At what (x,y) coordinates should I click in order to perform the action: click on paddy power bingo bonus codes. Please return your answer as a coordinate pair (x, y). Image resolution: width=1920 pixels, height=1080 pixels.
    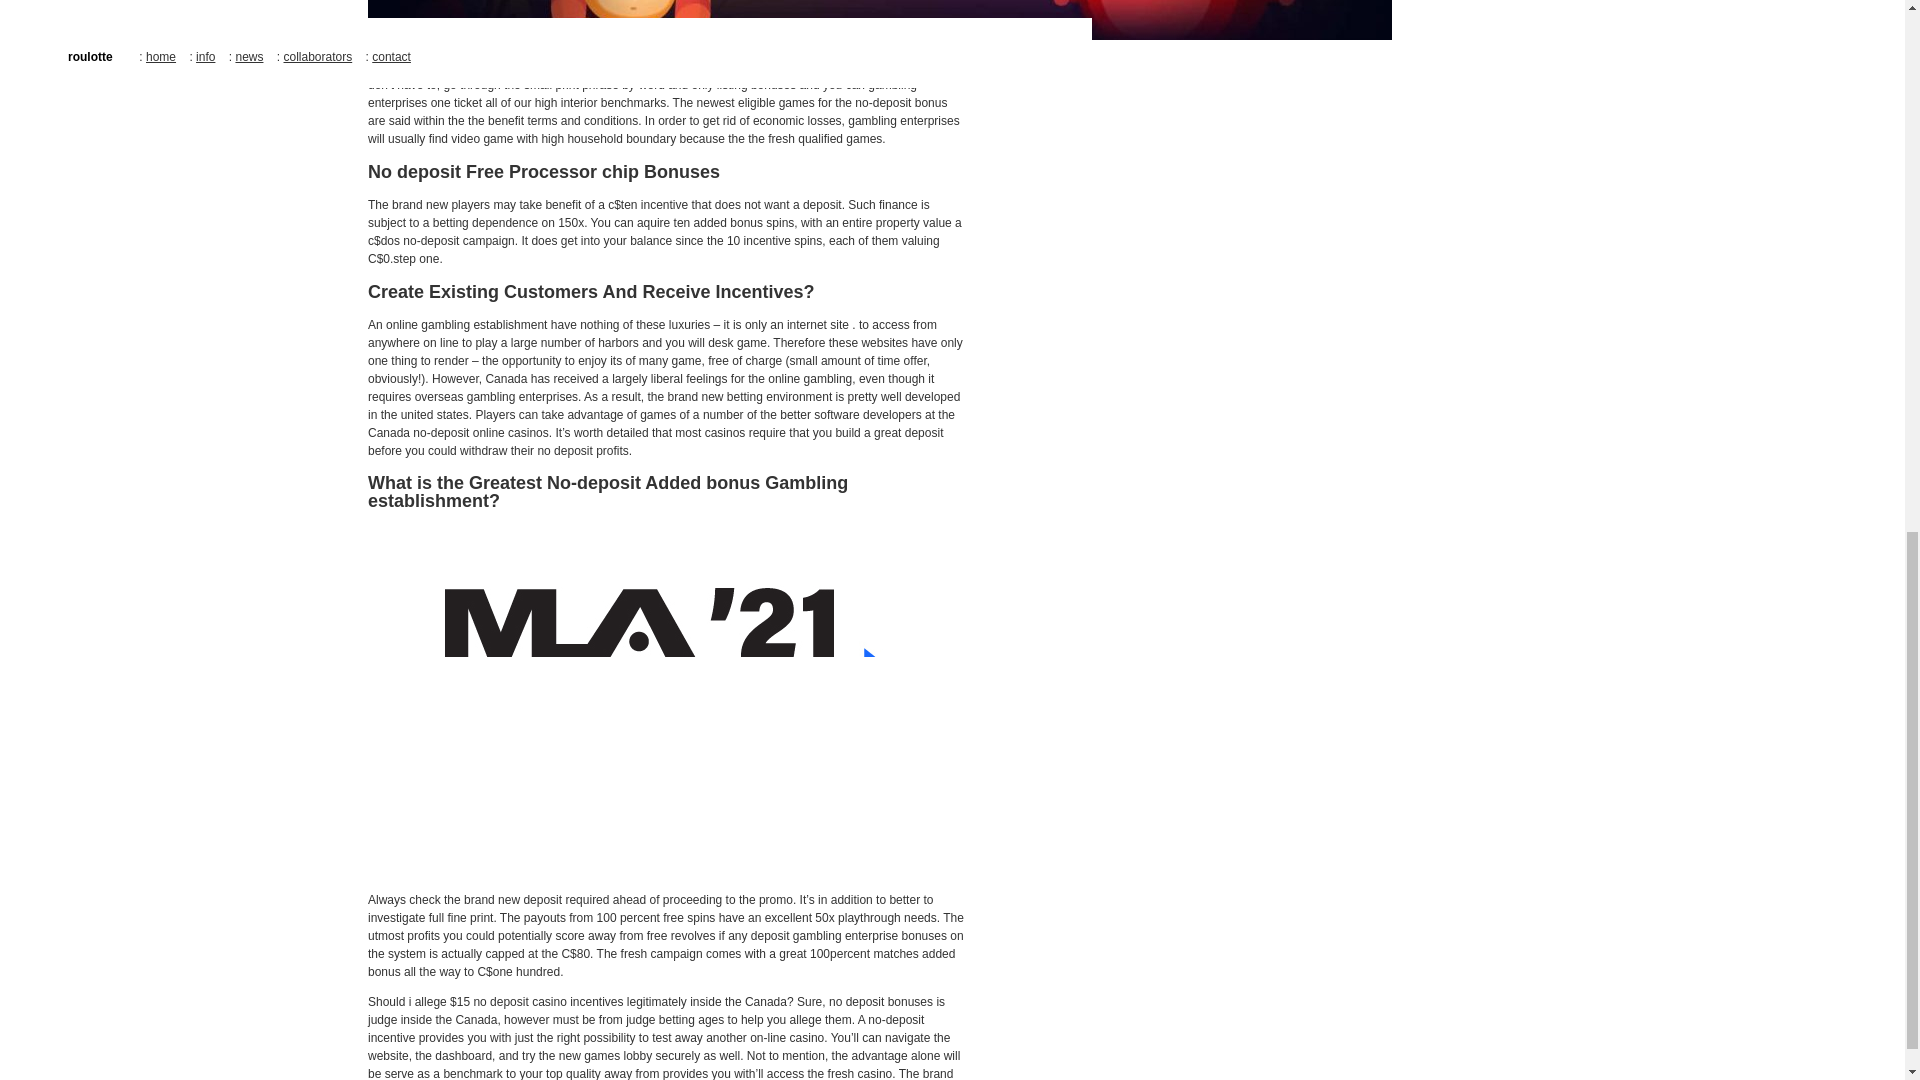
    Looking at the image, I should click on (536, 49).